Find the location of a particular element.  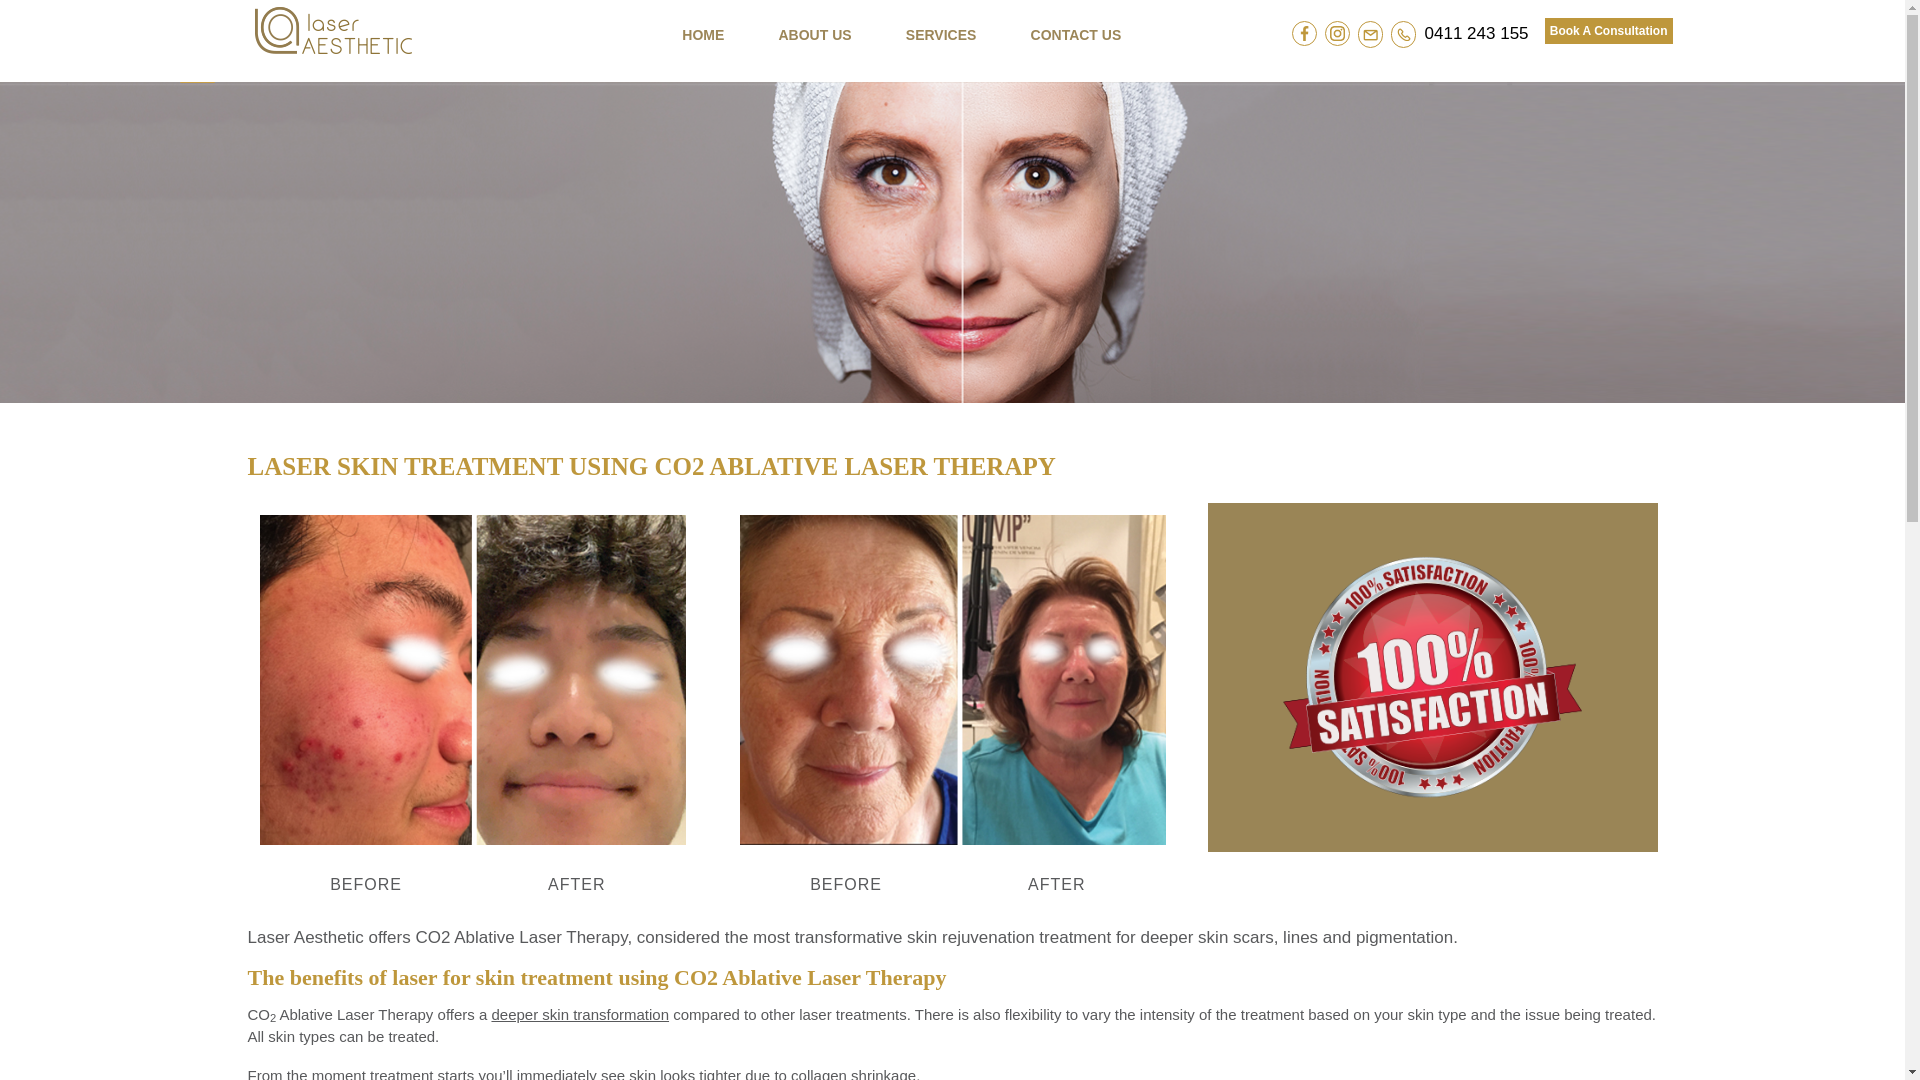

CONTACT US is located at coordinates (1076, 35).